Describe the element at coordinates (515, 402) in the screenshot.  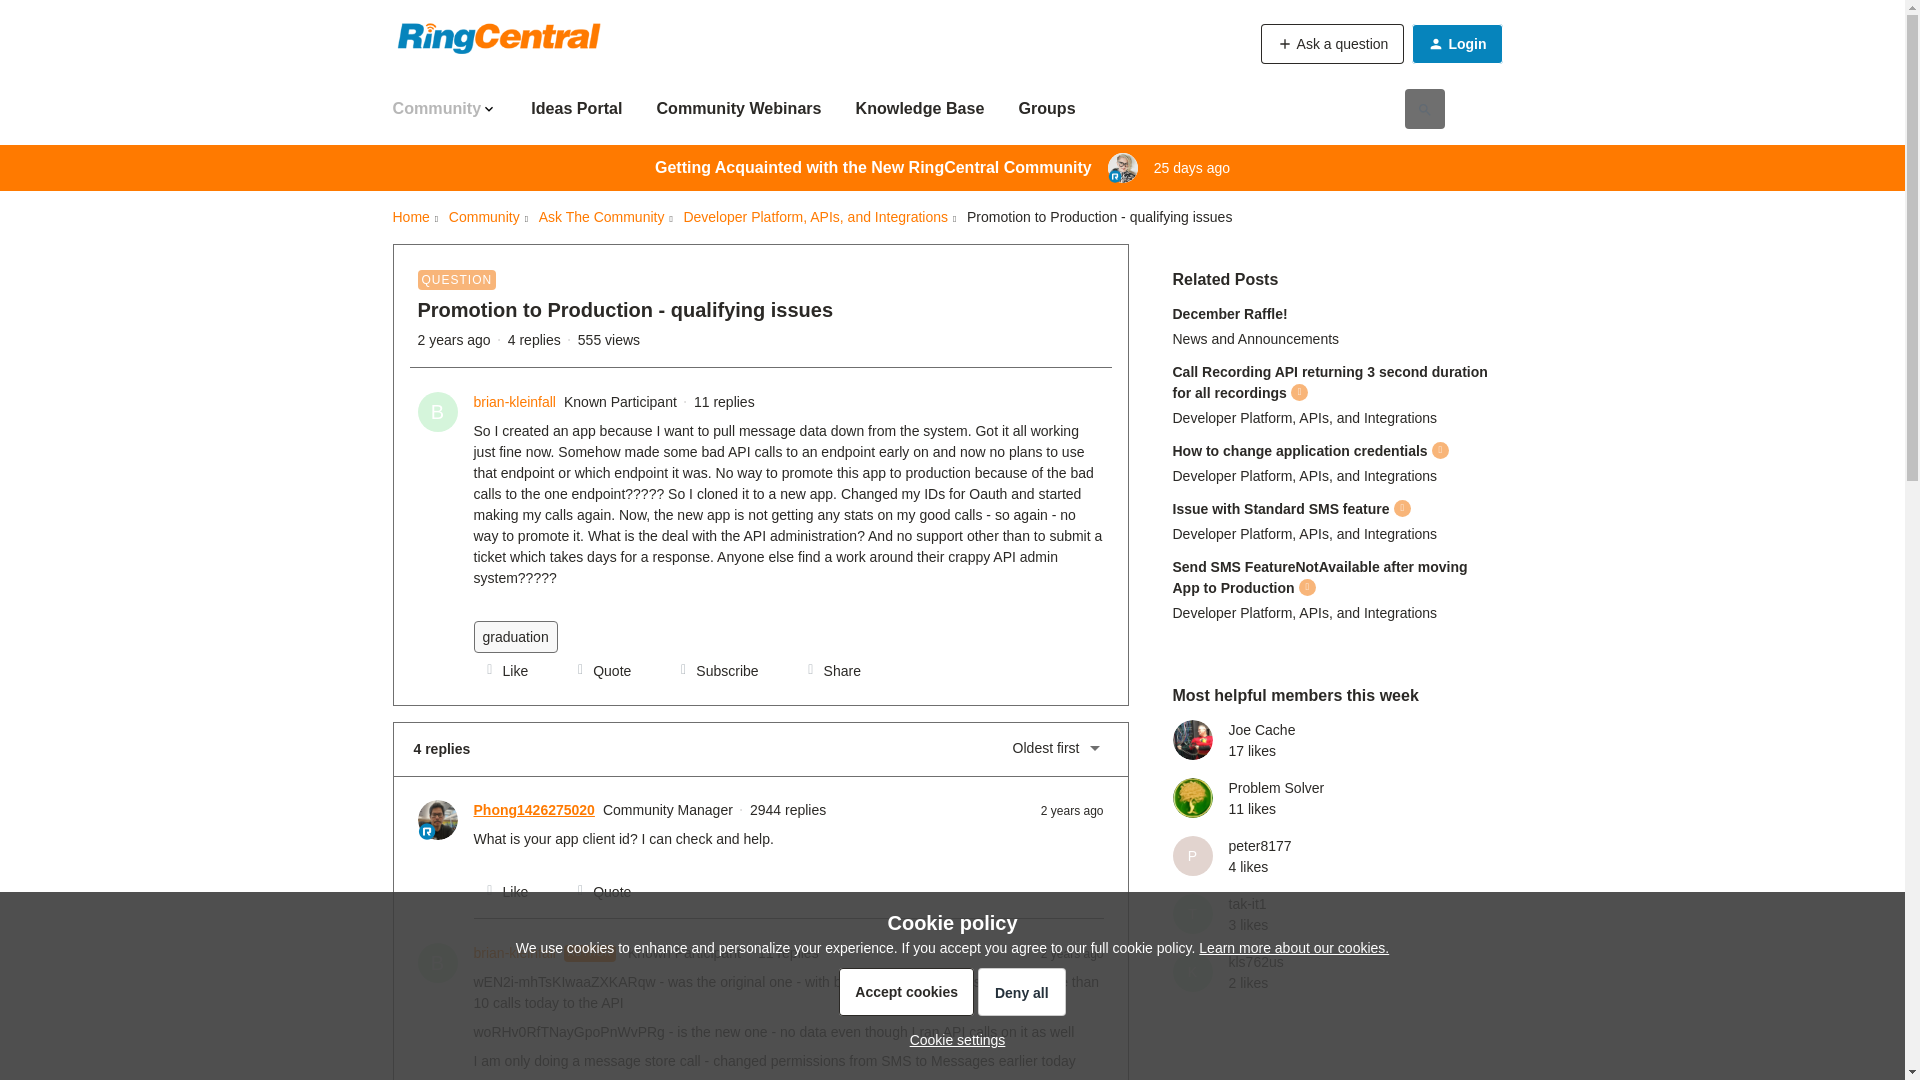
I see `brian-kleinfall` at that location.